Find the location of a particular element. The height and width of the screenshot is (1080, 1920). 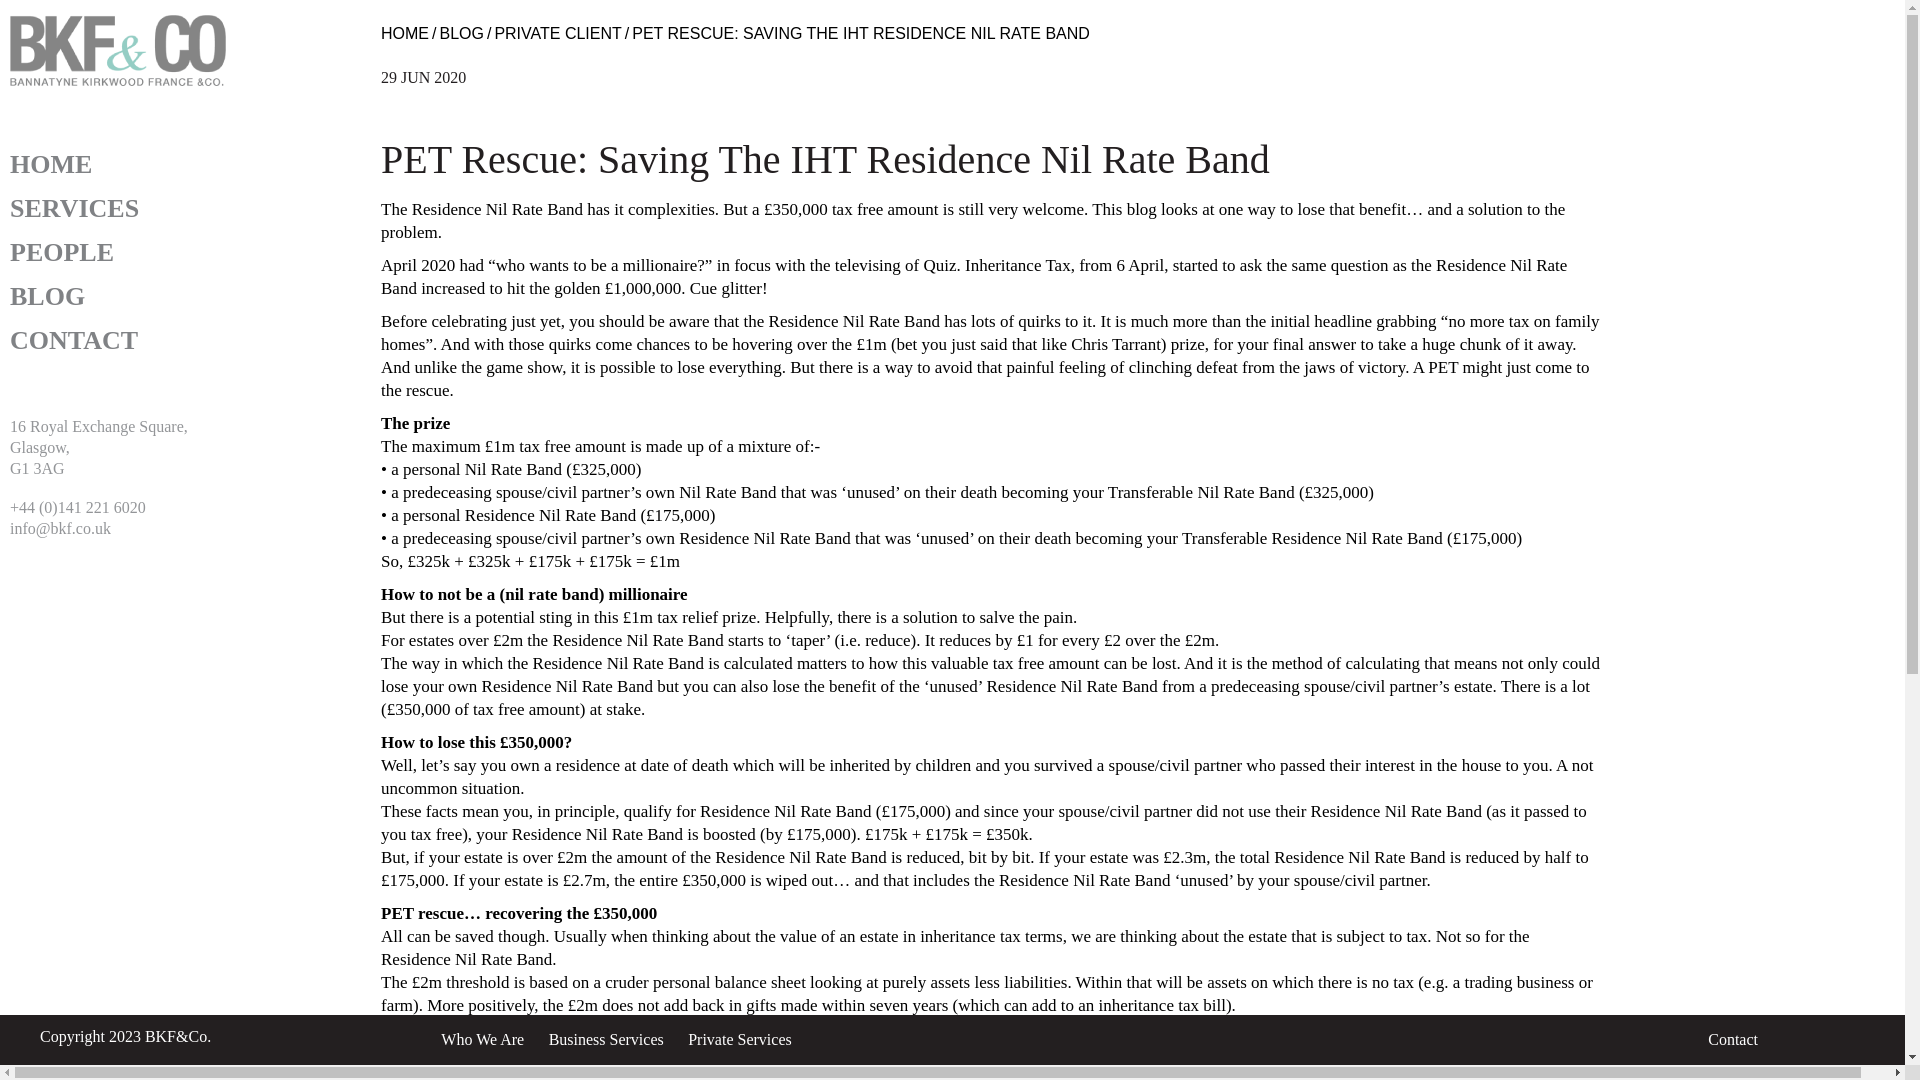

PRIVATE CLIENT is located at coordinates (556, 33).